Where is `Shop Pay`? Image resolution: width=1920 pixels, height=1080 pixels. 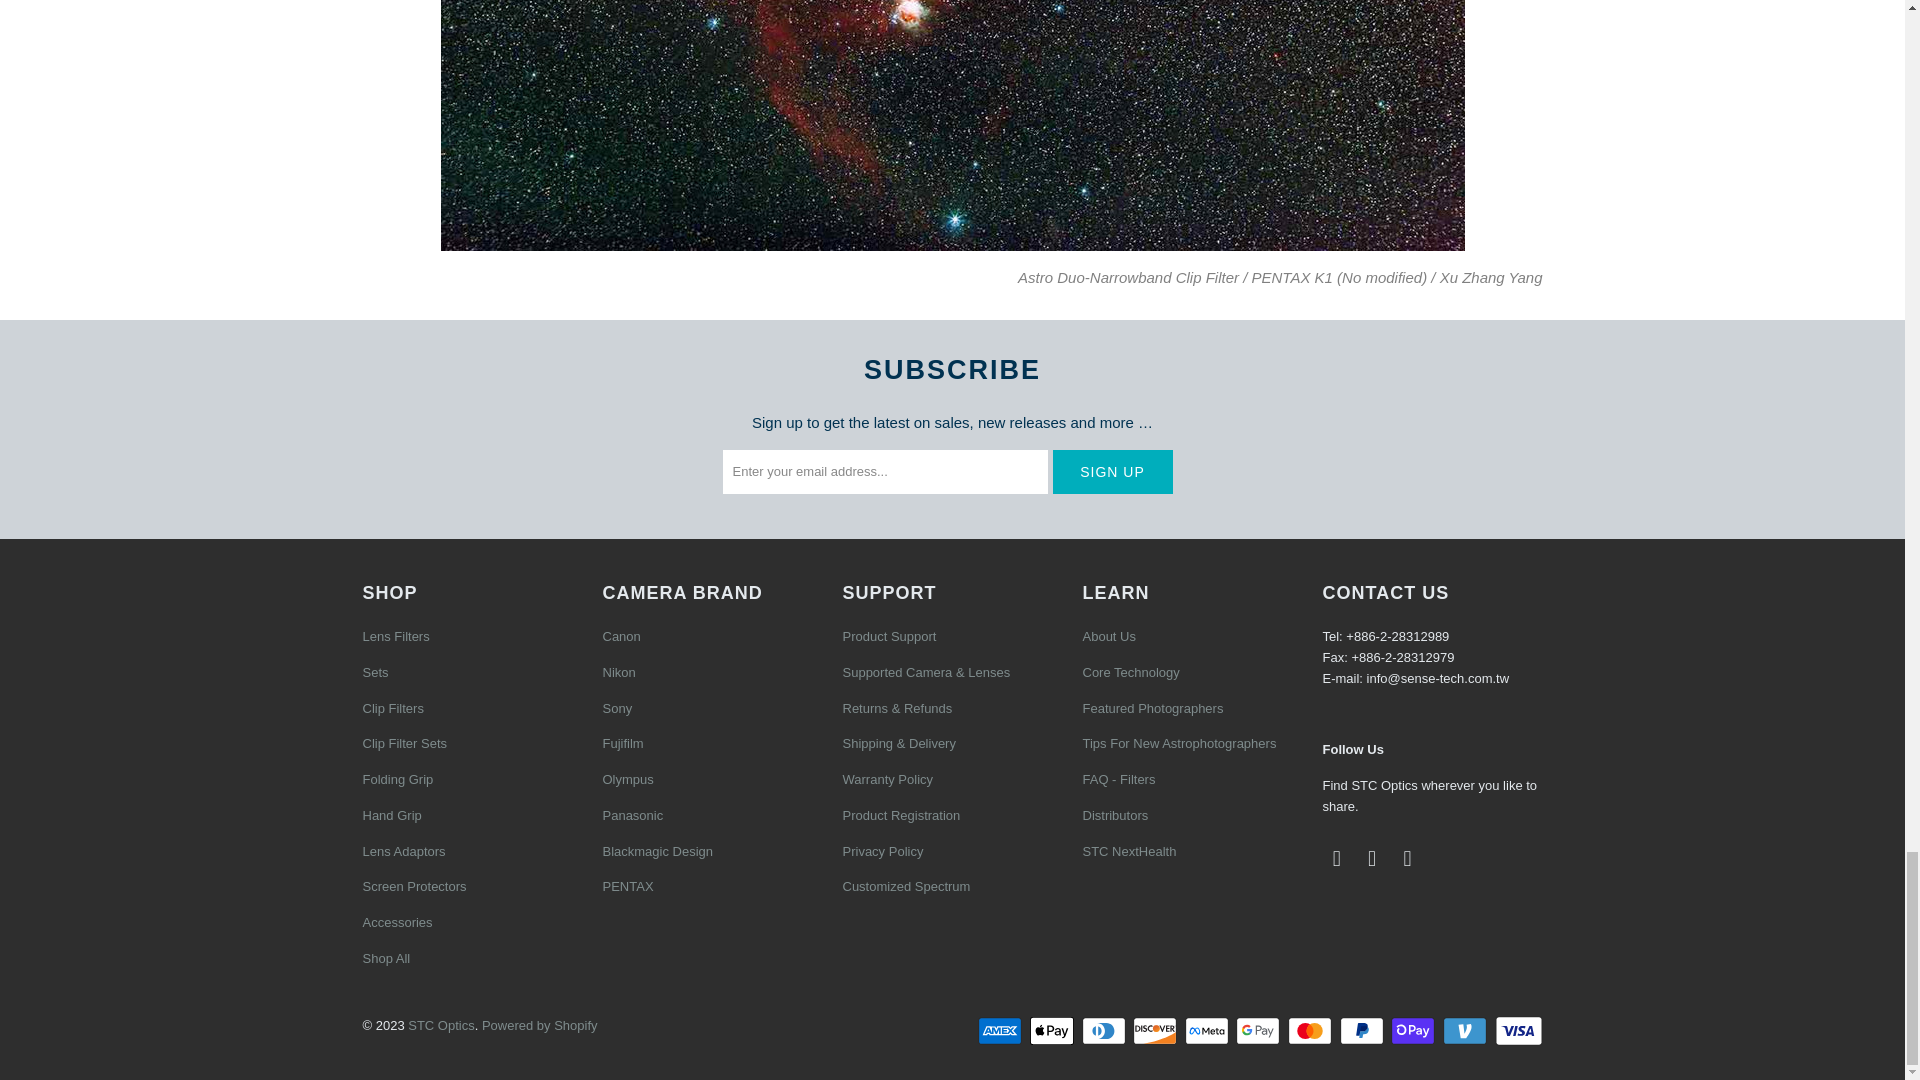 Shop Pay is located at coordinates (1414, 1031).